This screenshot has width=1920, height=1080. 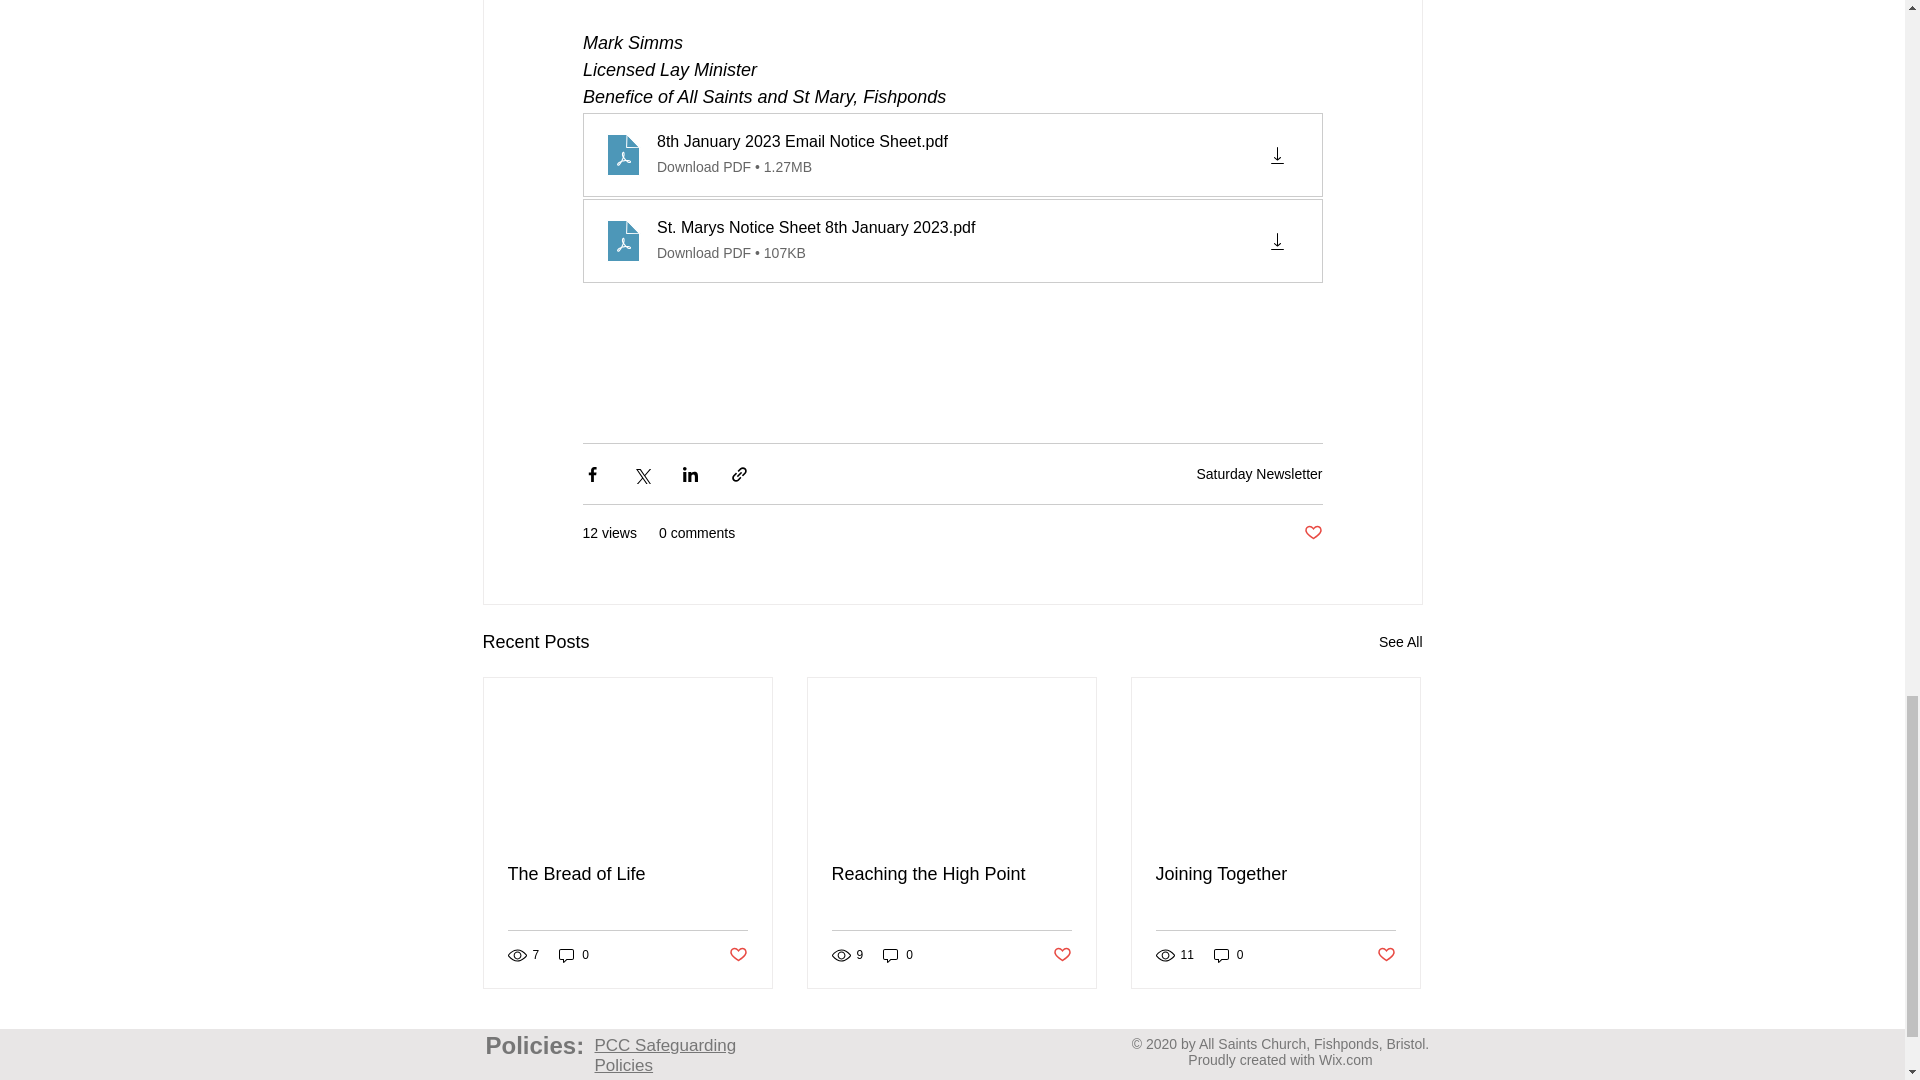 I want to click on Saturday Newsletter, so click(x=1259, y=473).